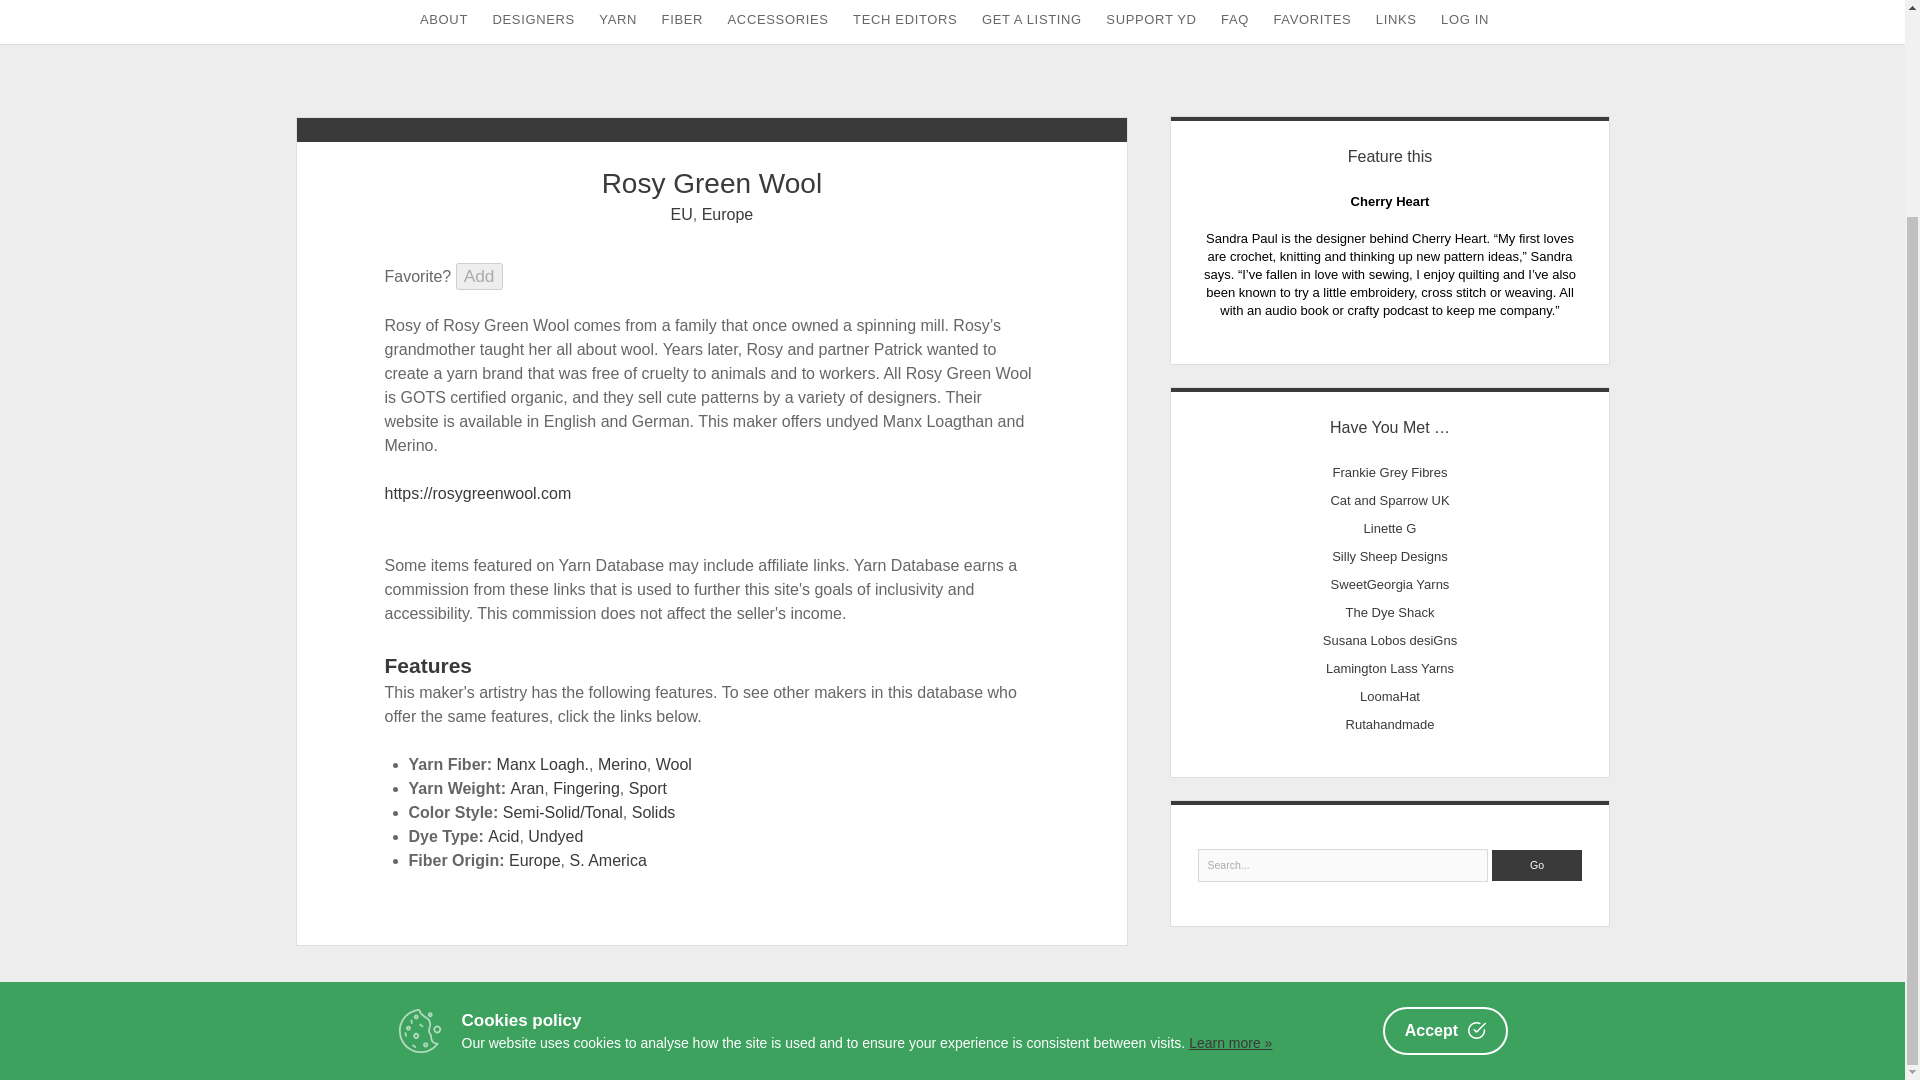 The image size is (1920, 1080). I want to click on FAQ, so click(1235, 22).